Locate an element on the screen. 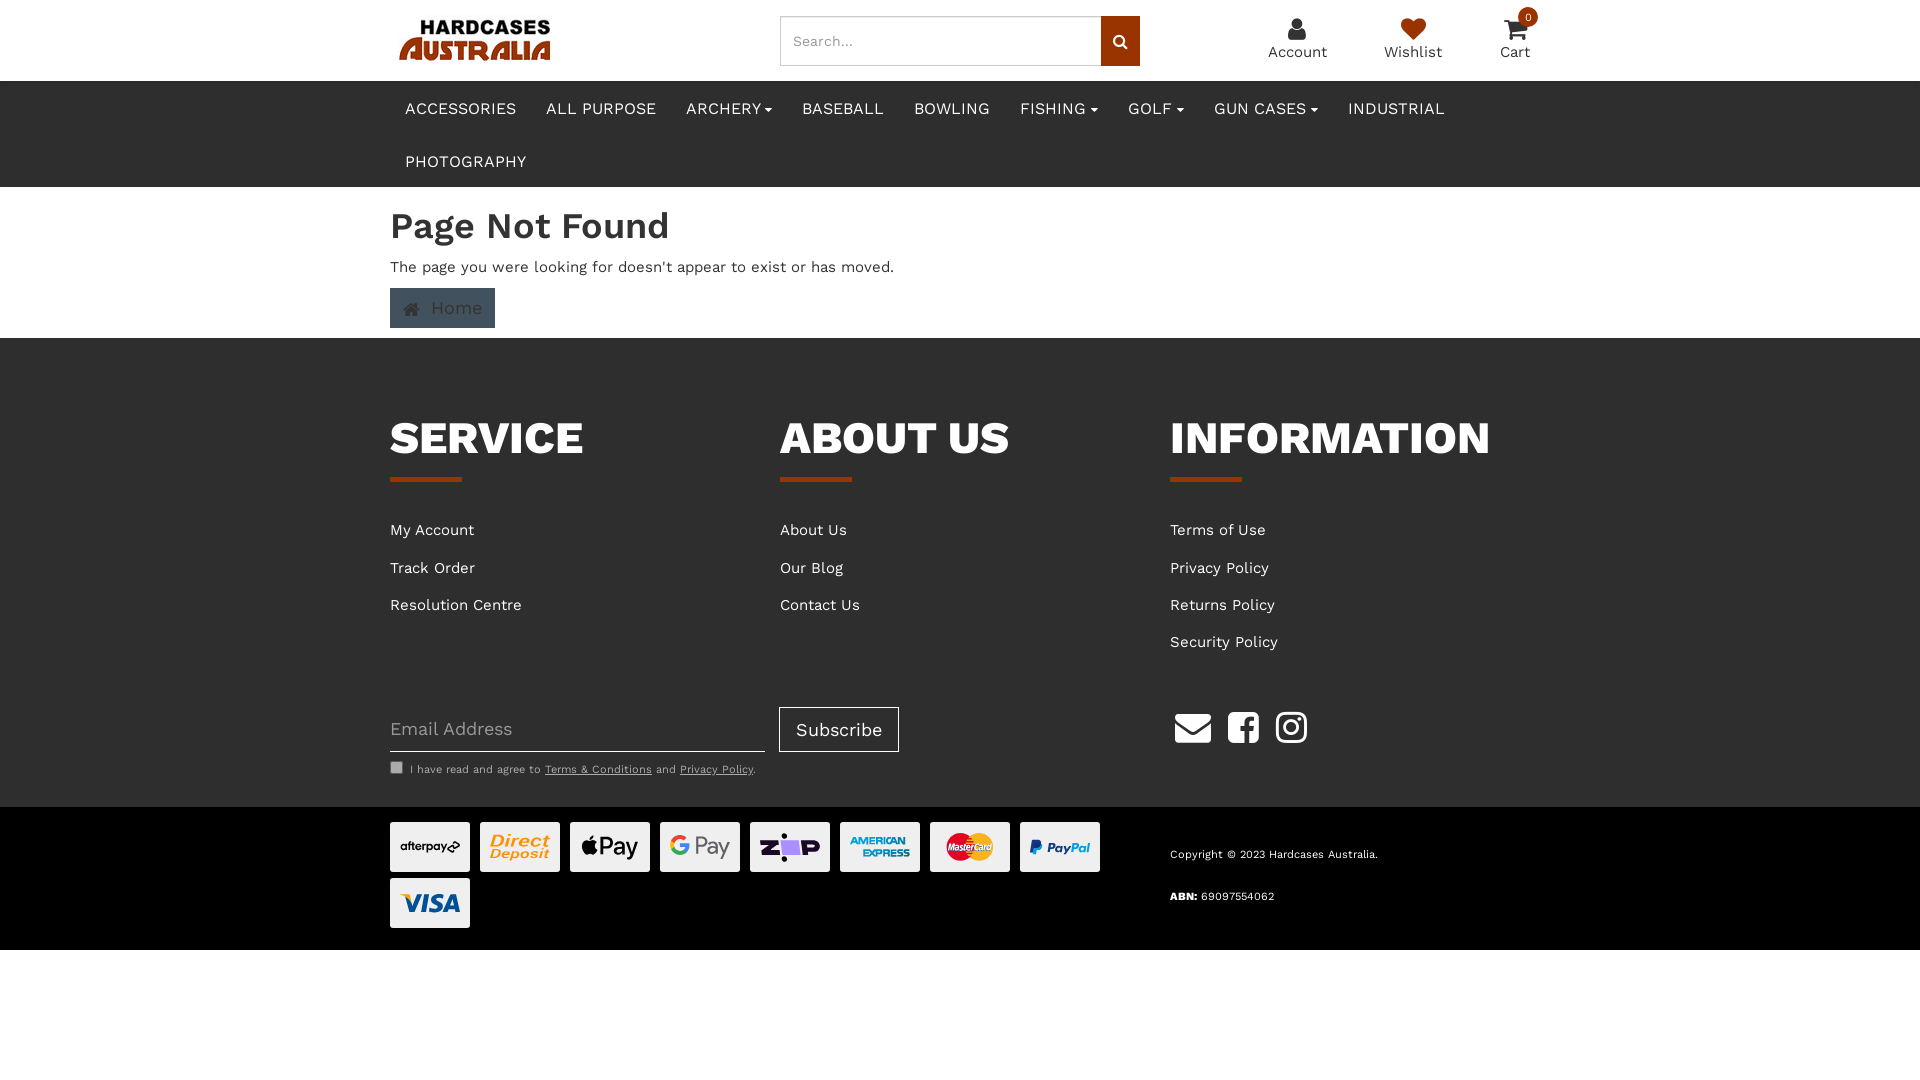 This screenshot has height=1080, width=1920. INDUSTRIAL is located at coordinates (1396, 108).